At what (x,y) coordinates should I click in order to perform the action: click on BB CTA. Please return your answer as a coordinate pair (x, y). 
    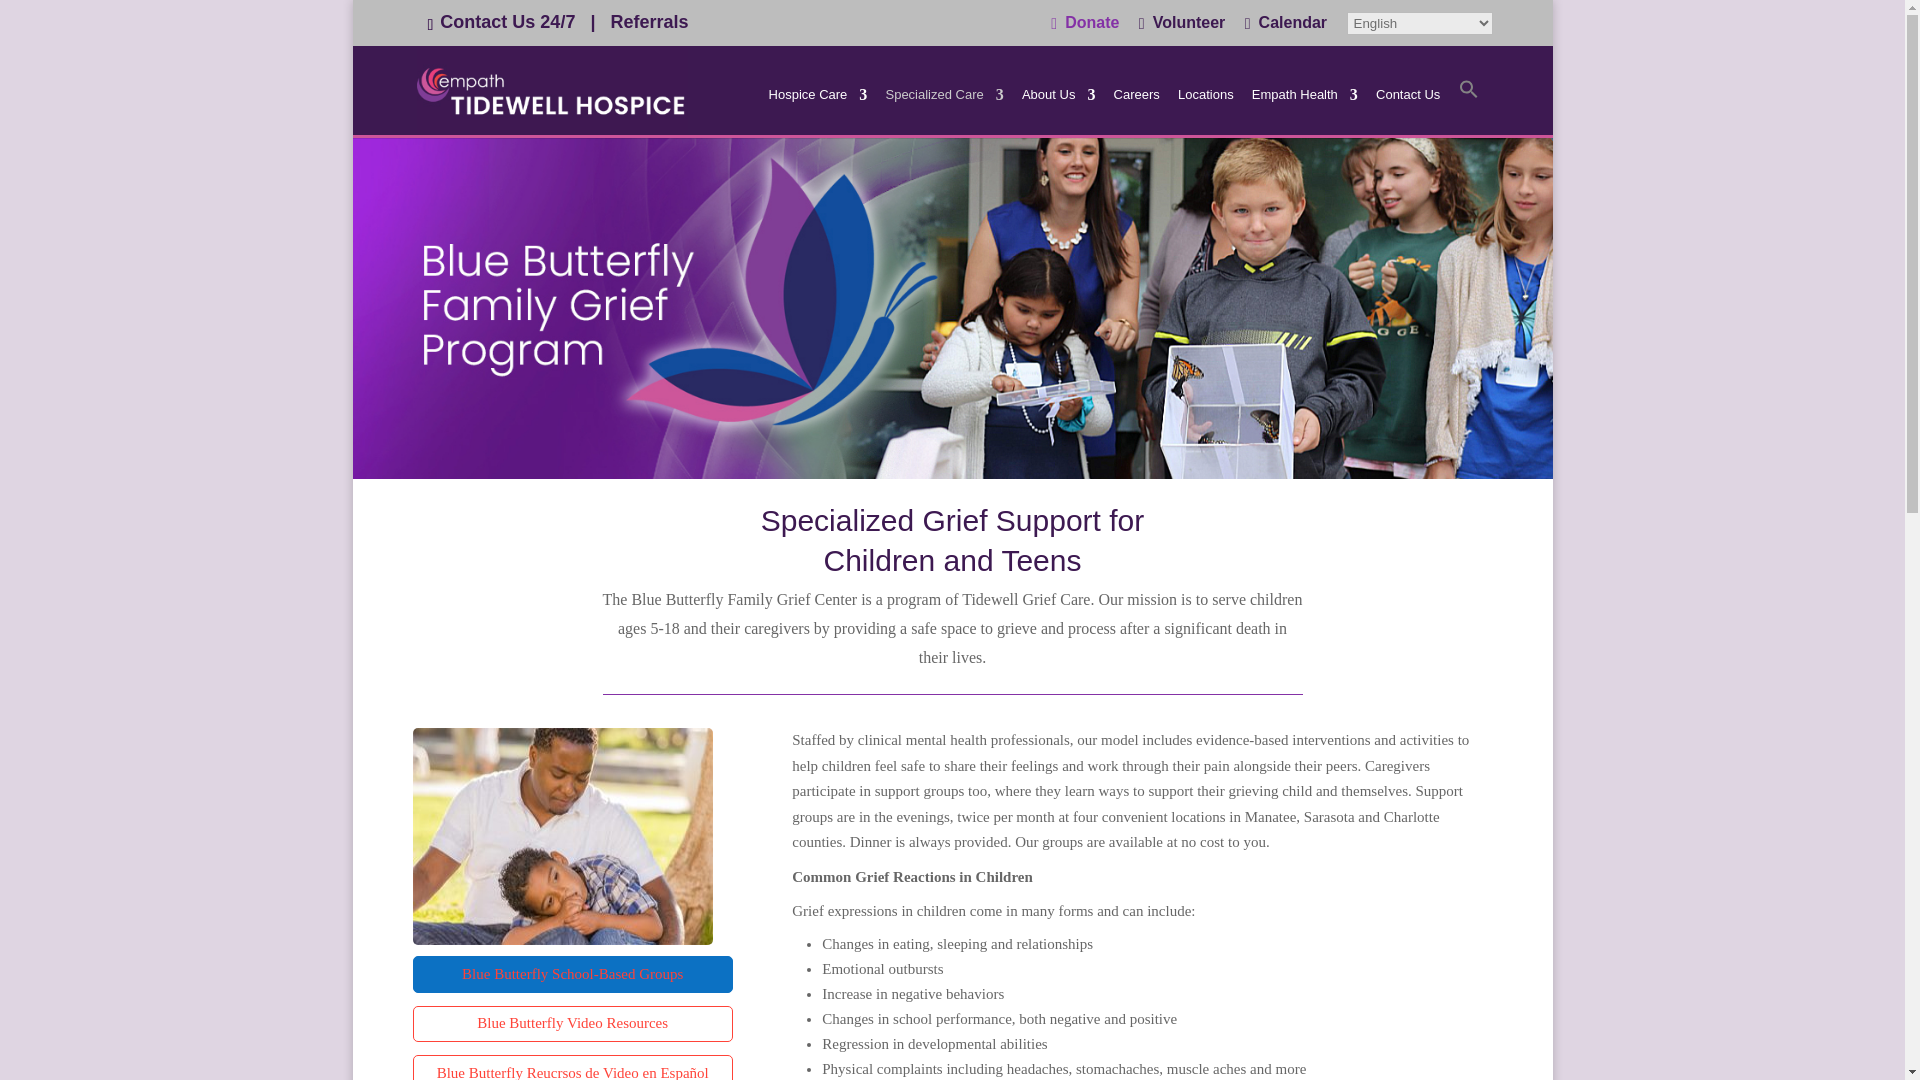
    Looking at the image, I should click on (562, 836).